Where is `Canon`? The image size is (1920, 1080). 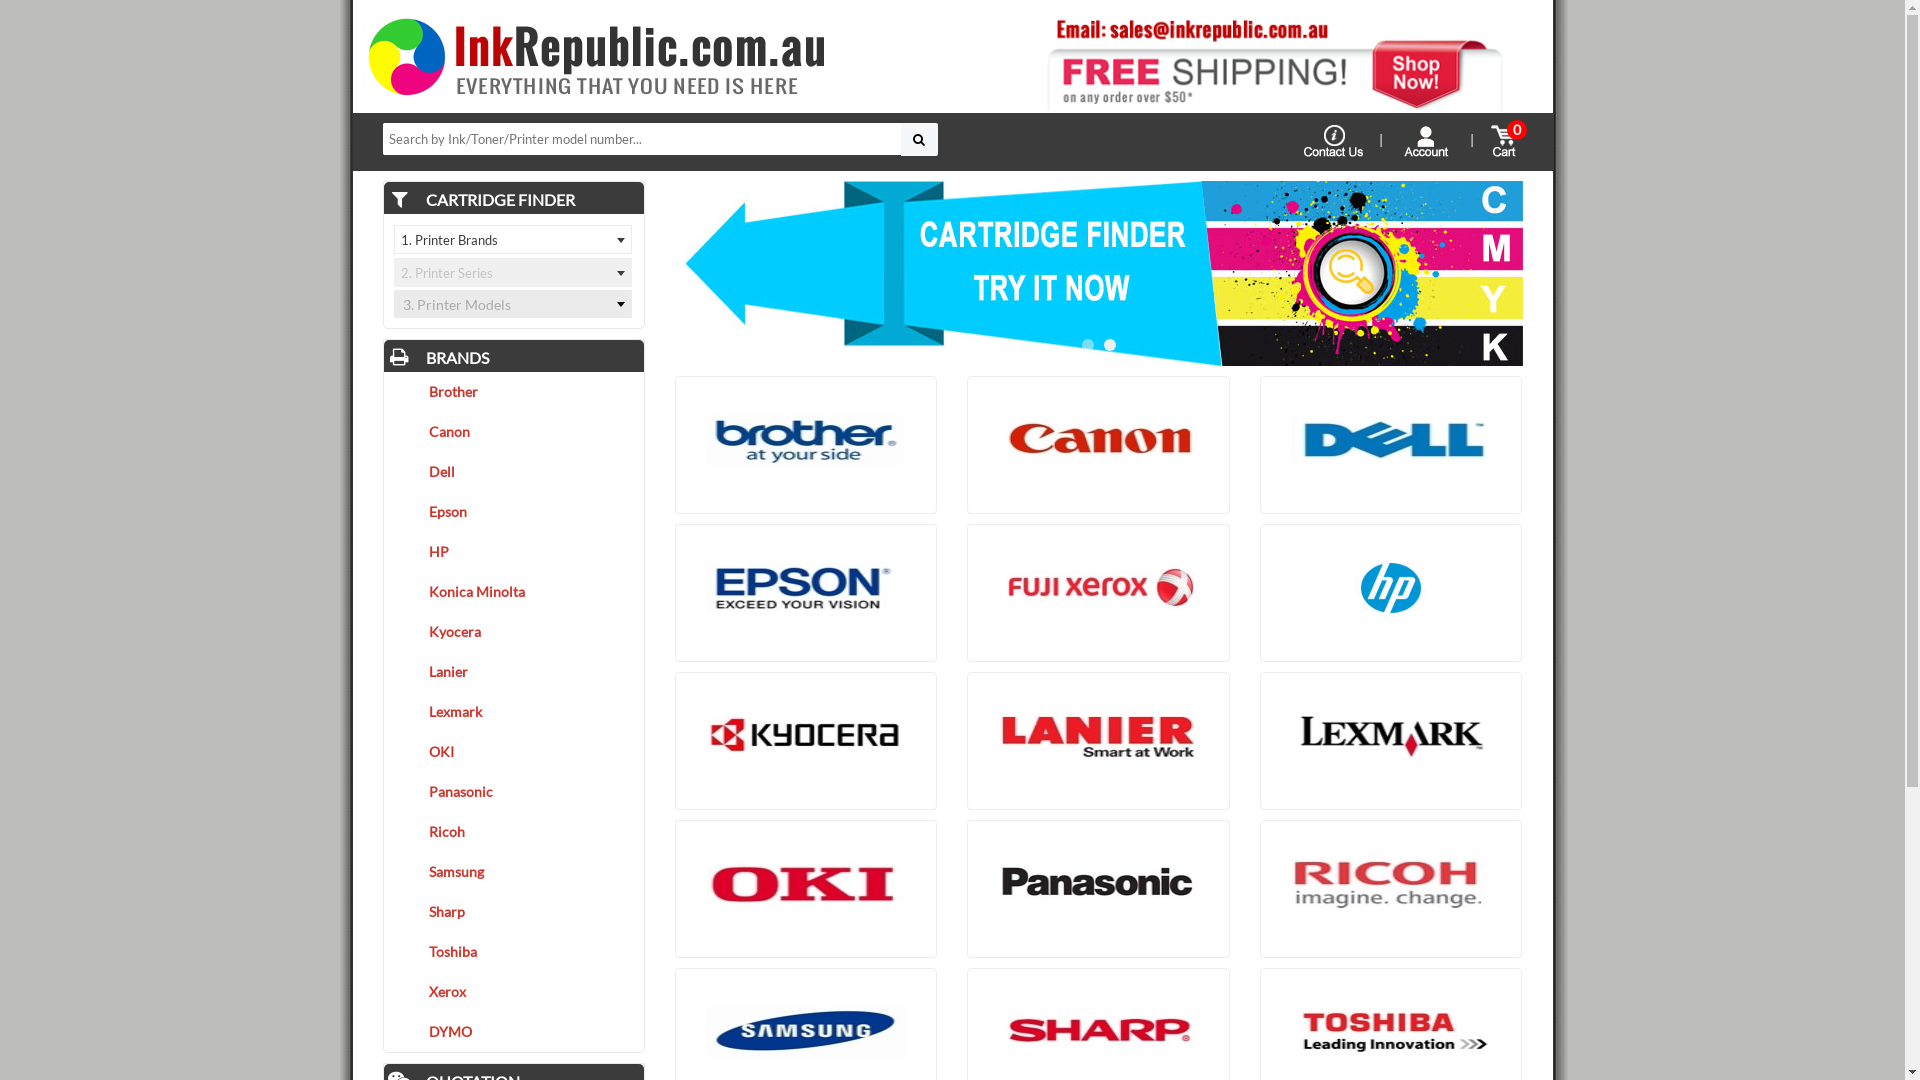
Canon is located at coordinates (514, 432).